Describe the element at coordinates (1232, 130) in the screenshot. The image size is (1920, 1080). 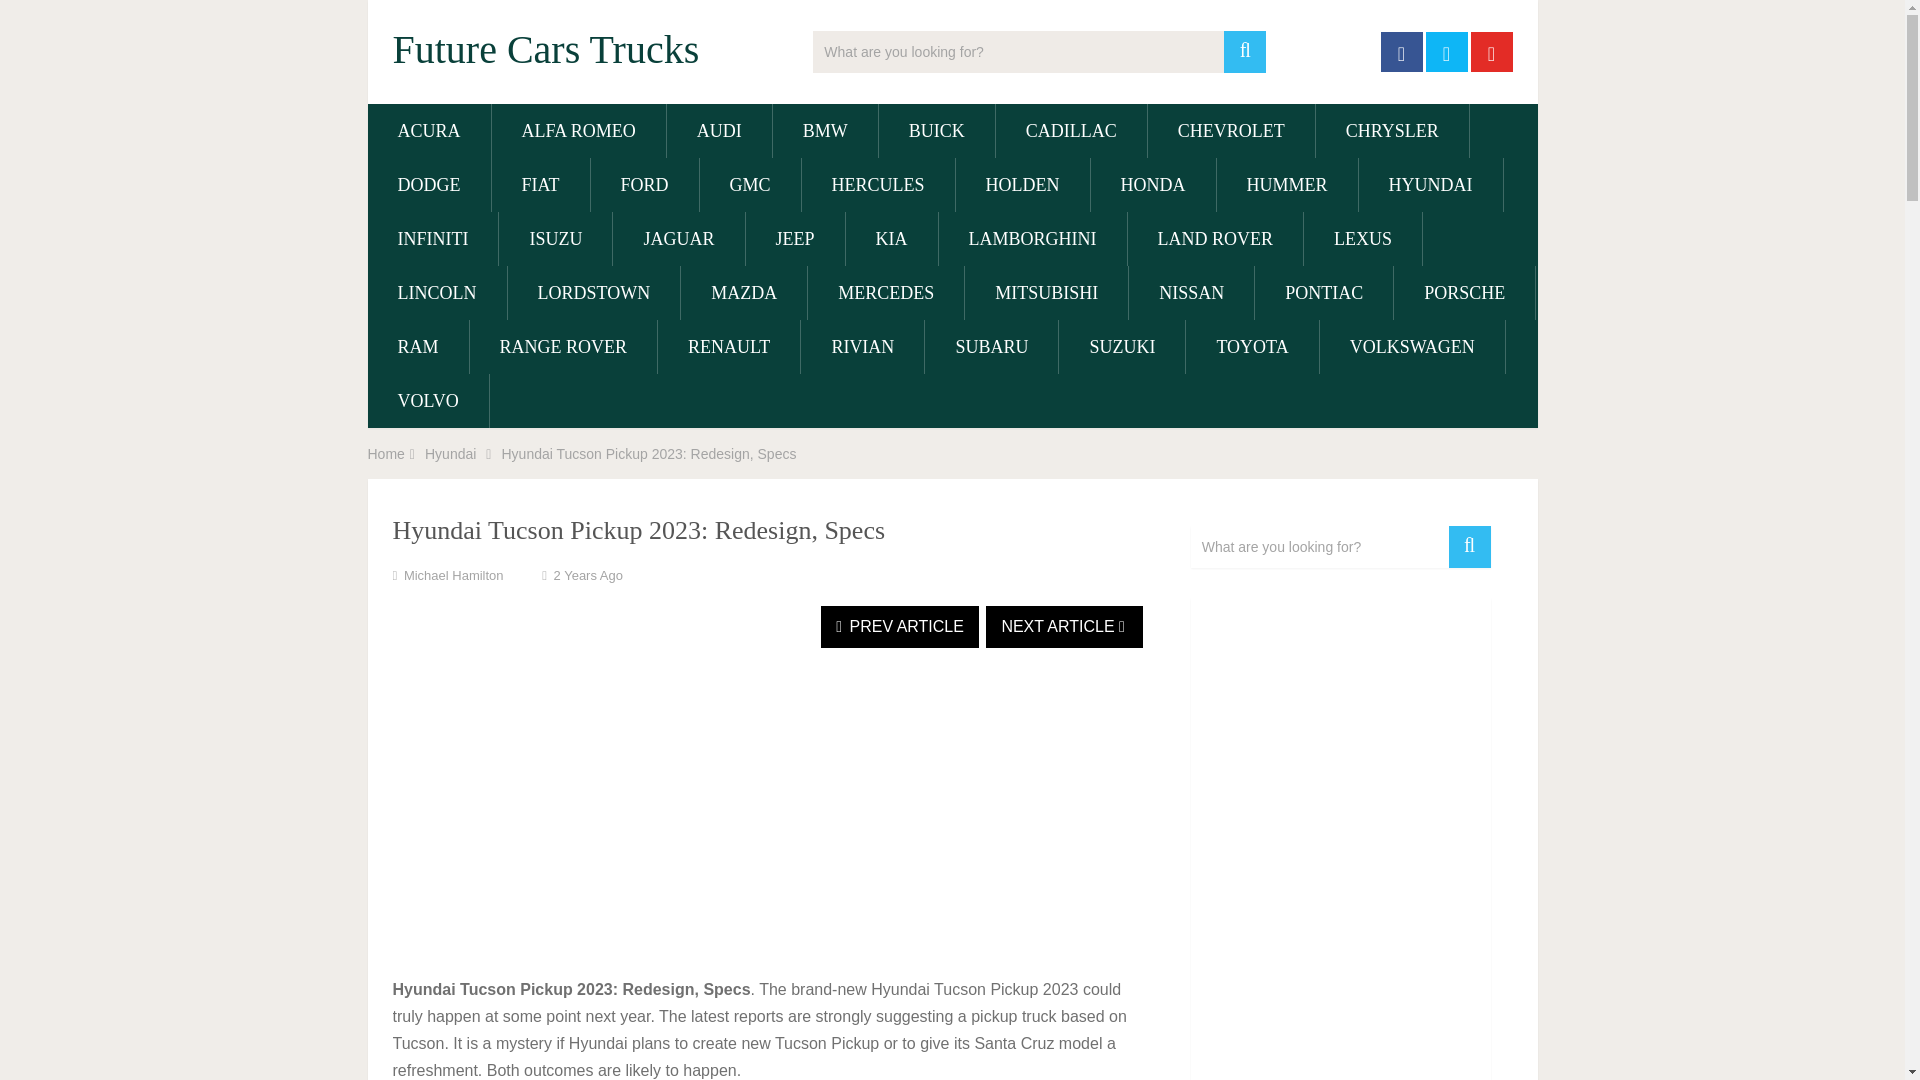
I see `CHEVROLET` at that location.